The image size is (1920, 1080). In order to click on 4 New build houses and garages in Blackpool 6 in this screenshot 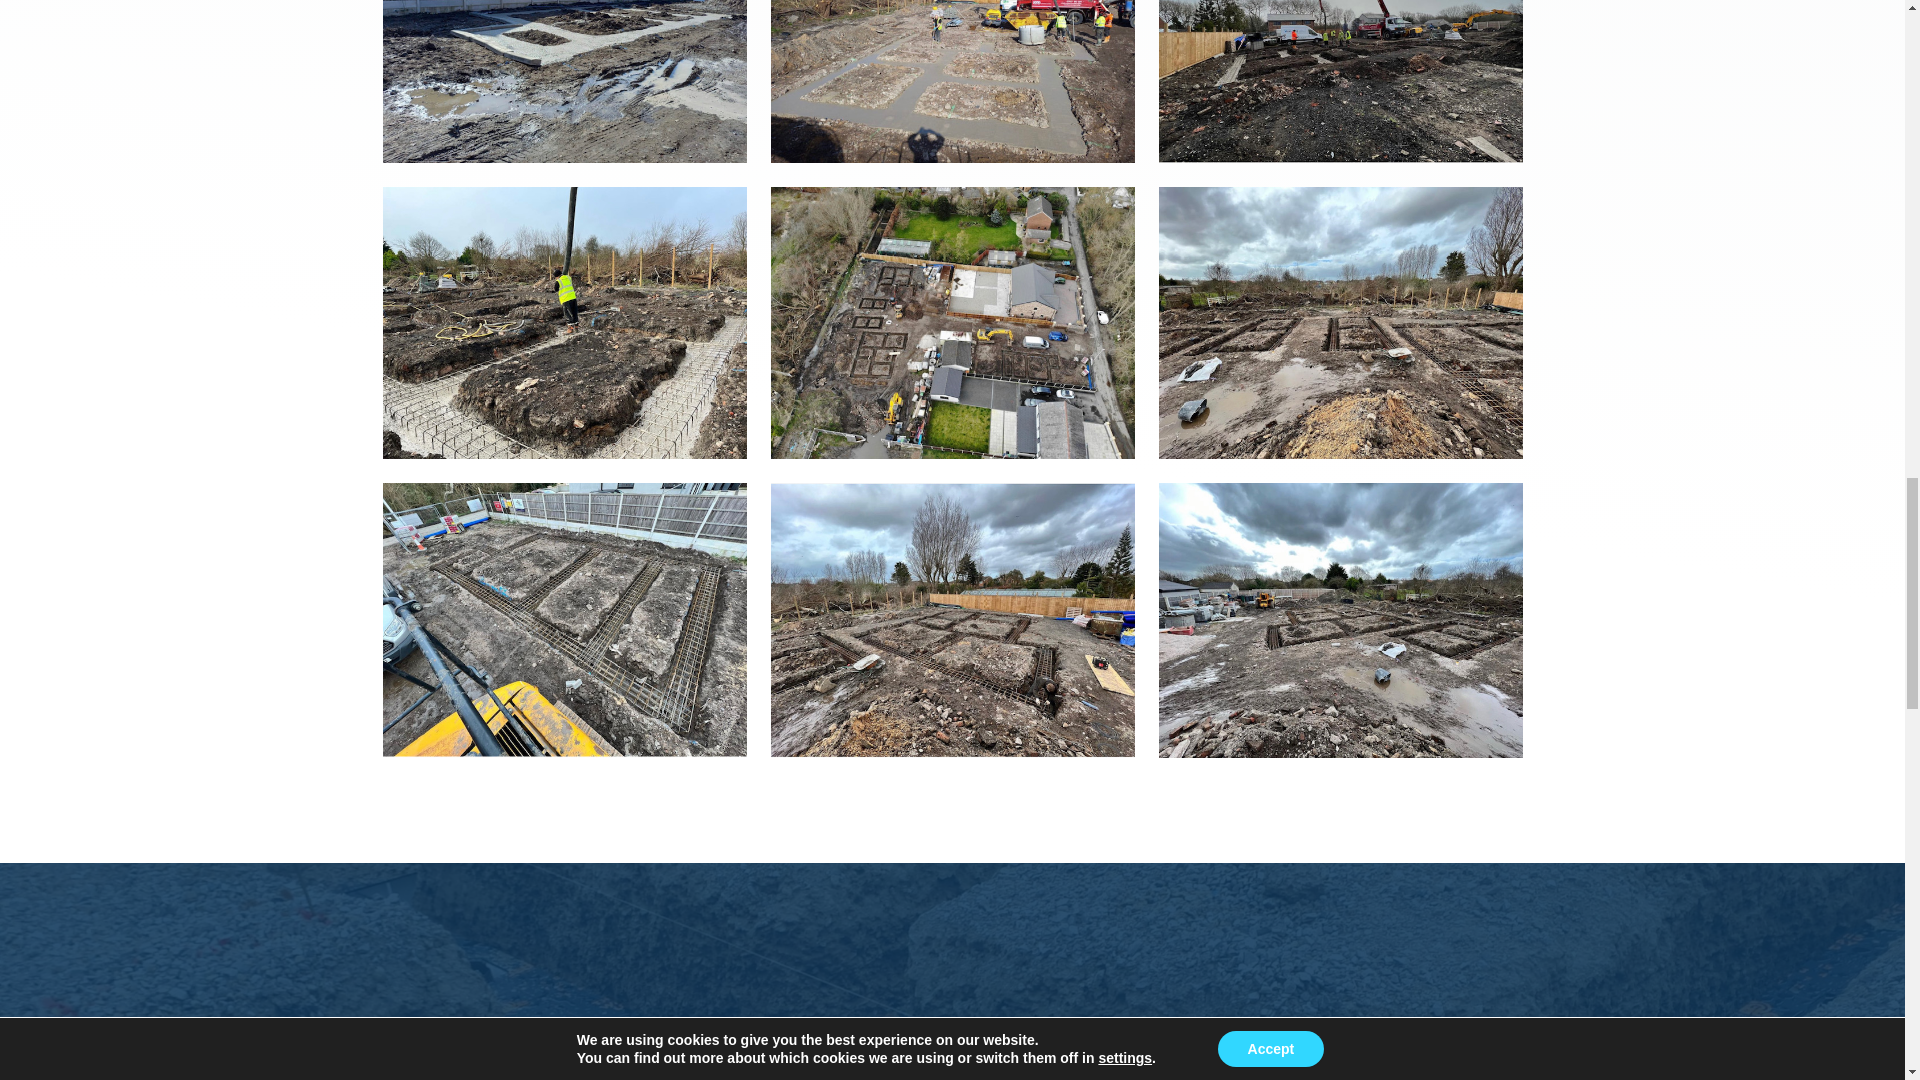, I will do `click(1340, 322)`.